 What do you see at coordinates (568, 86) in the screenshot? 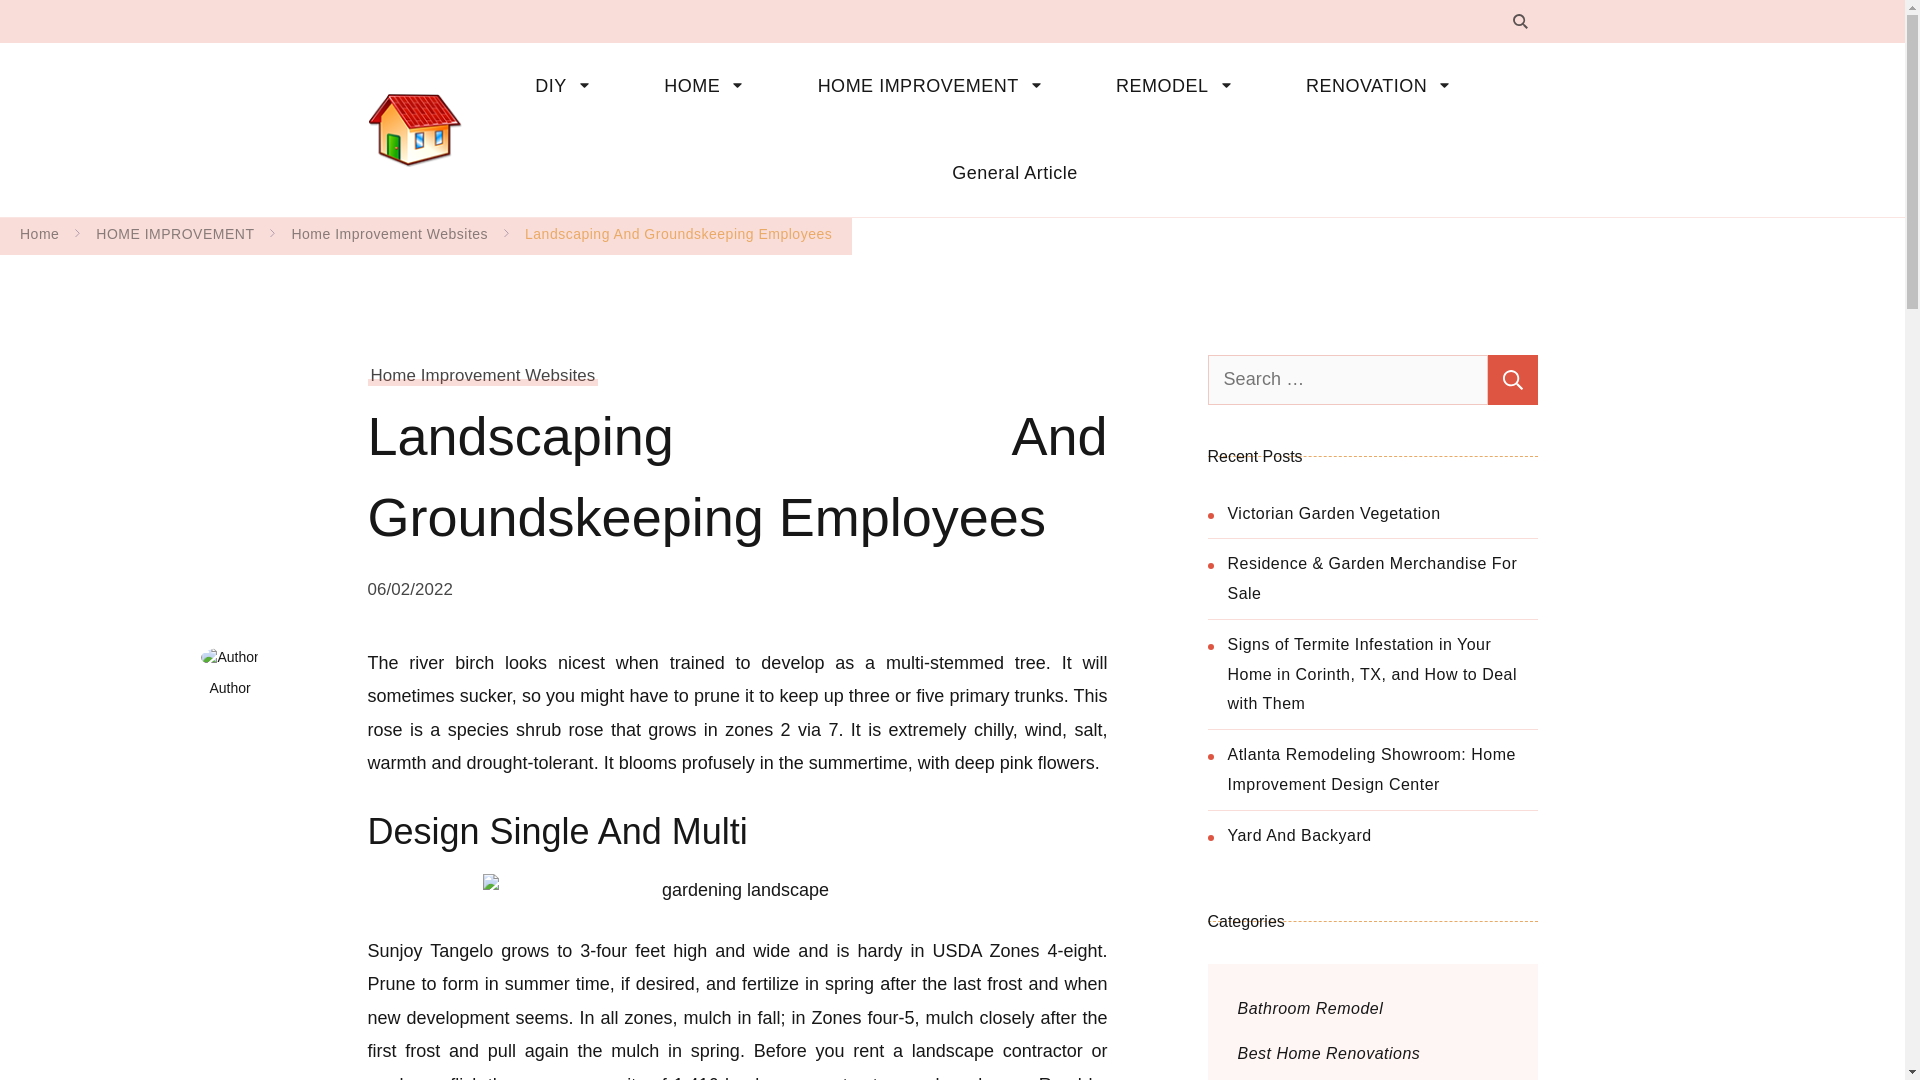
I see `DIY` at bounding box center [568, 86].